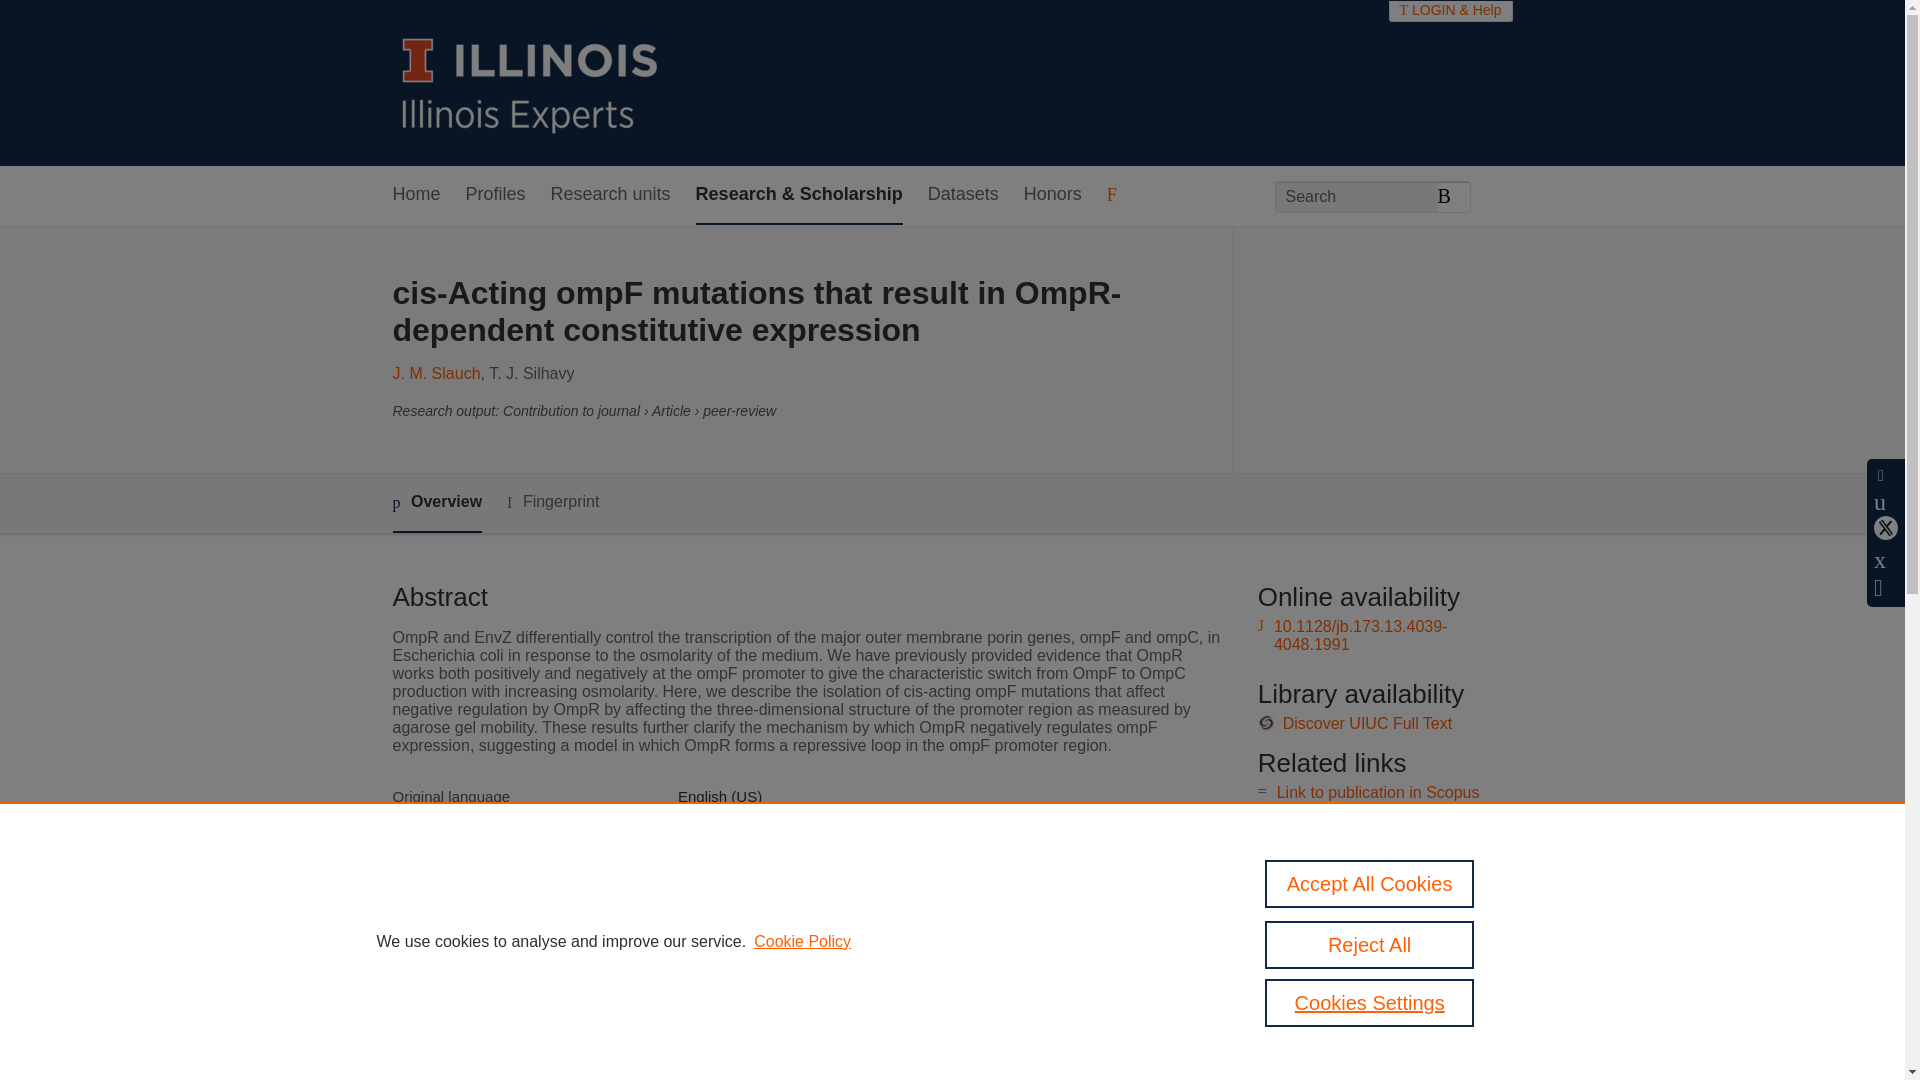  What do you see at coordinates (753, 865) in the screenshot?
I see `Journal of bacteriology` at bounding box center [753, 865].